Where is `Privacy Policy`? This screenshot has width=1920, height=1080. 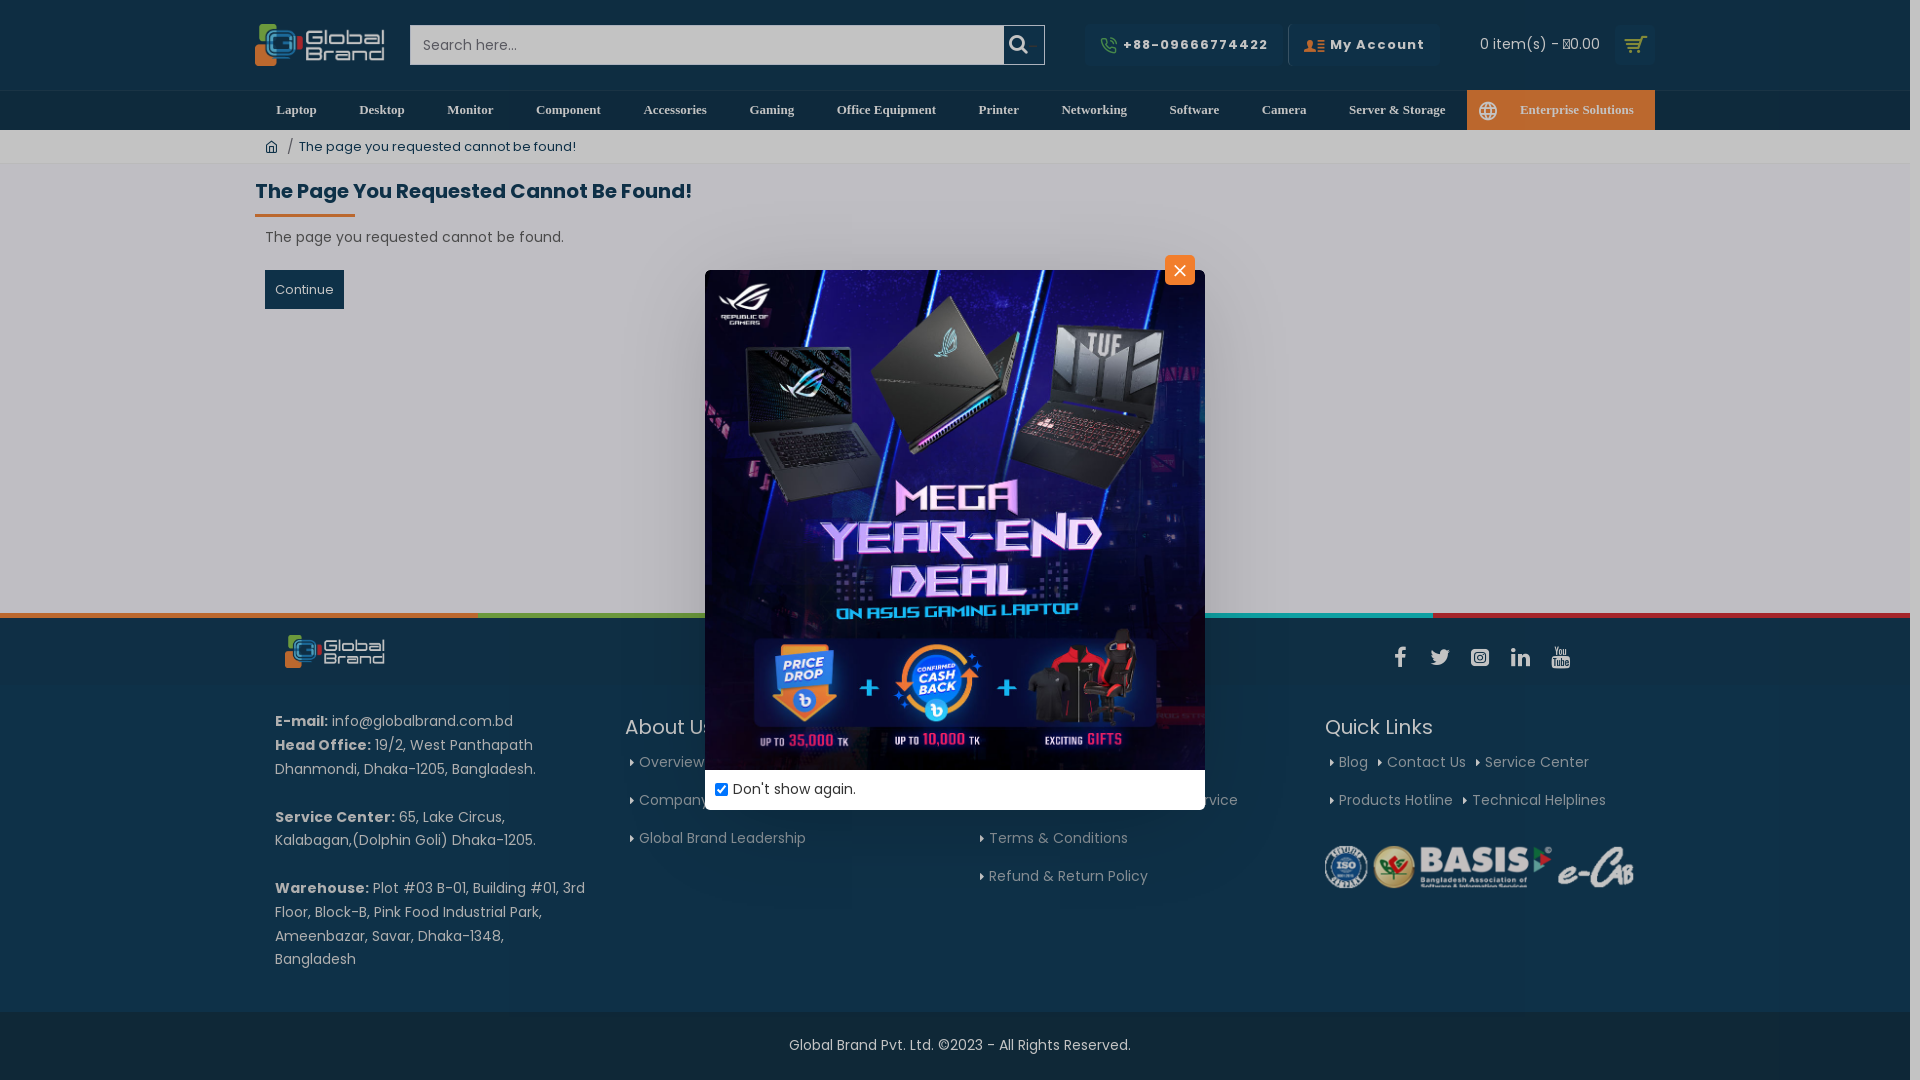
Privacy Policy is located at coordinates (1142, 763).